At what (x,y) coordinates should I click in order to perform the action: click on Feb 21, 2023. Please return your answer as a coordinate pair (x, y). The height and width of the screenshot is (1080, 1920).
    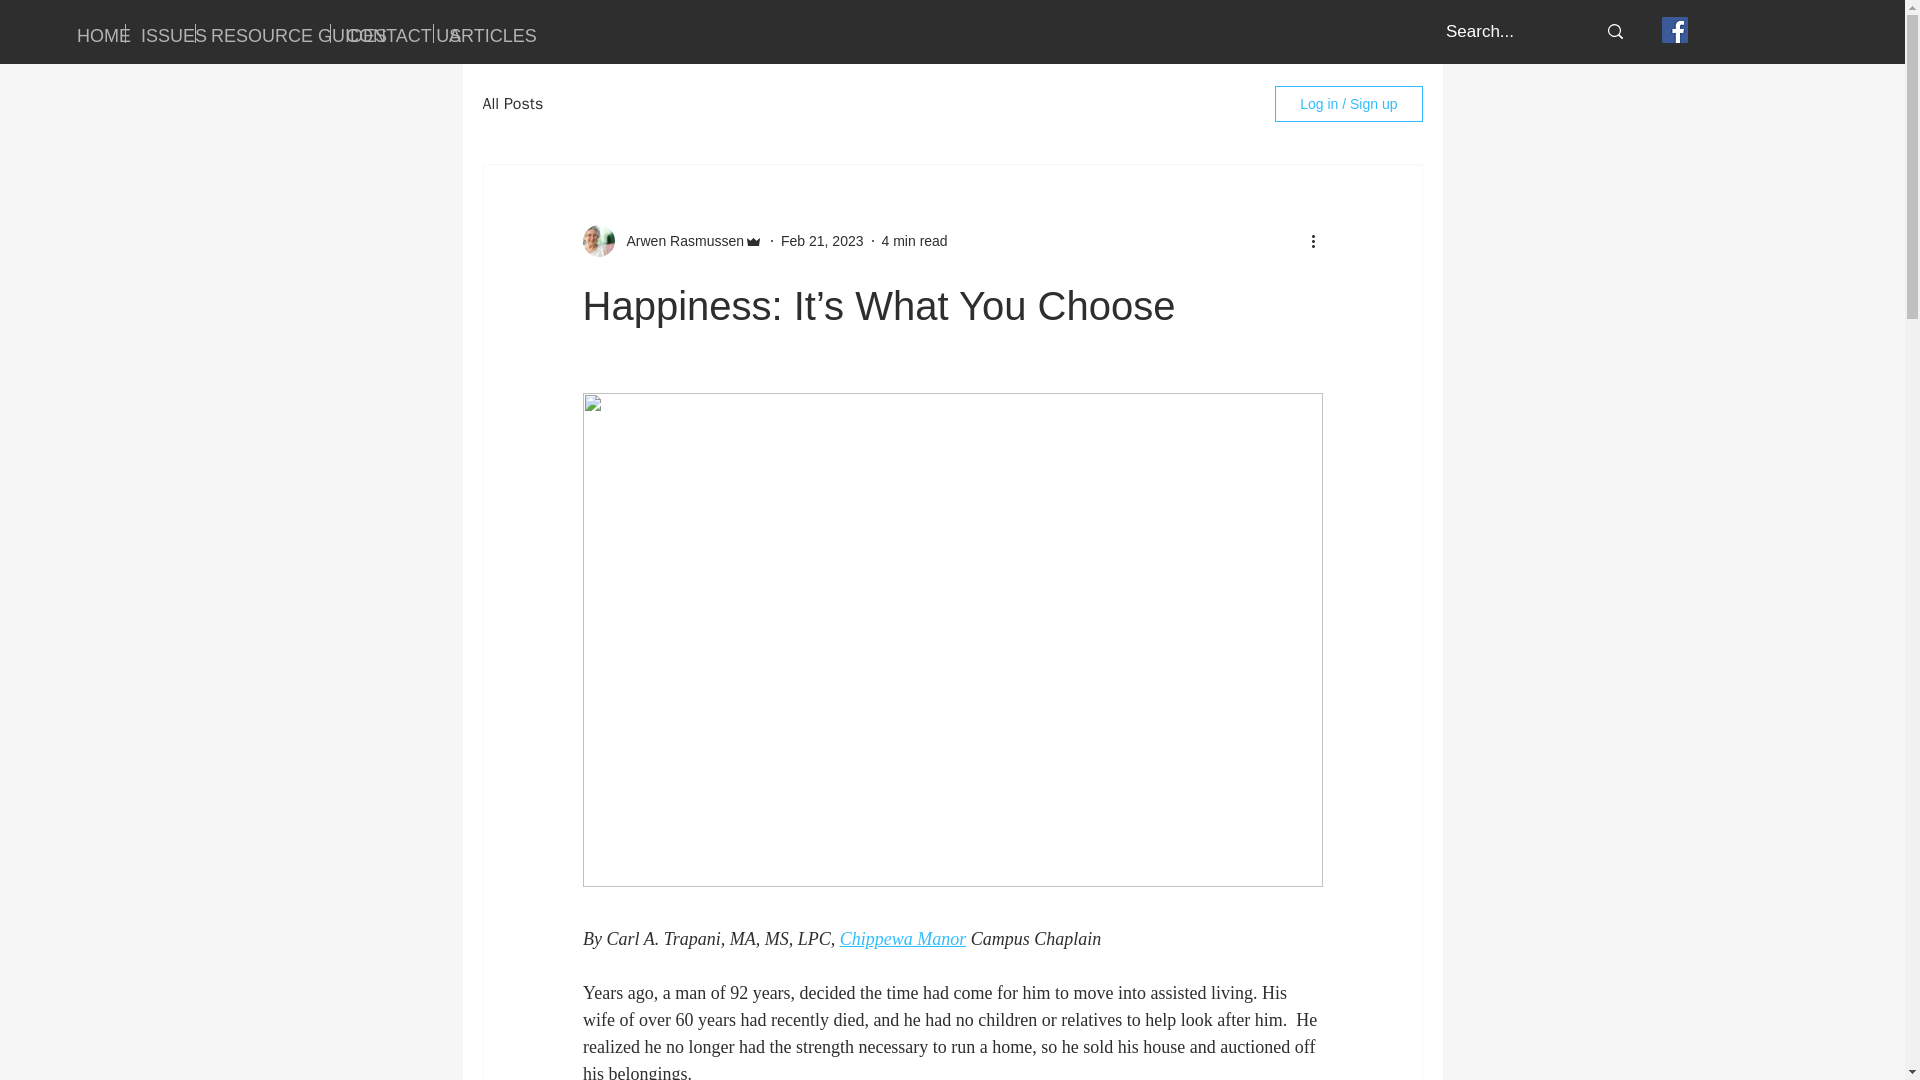
    Looking at the image, I should click on (822, 240).